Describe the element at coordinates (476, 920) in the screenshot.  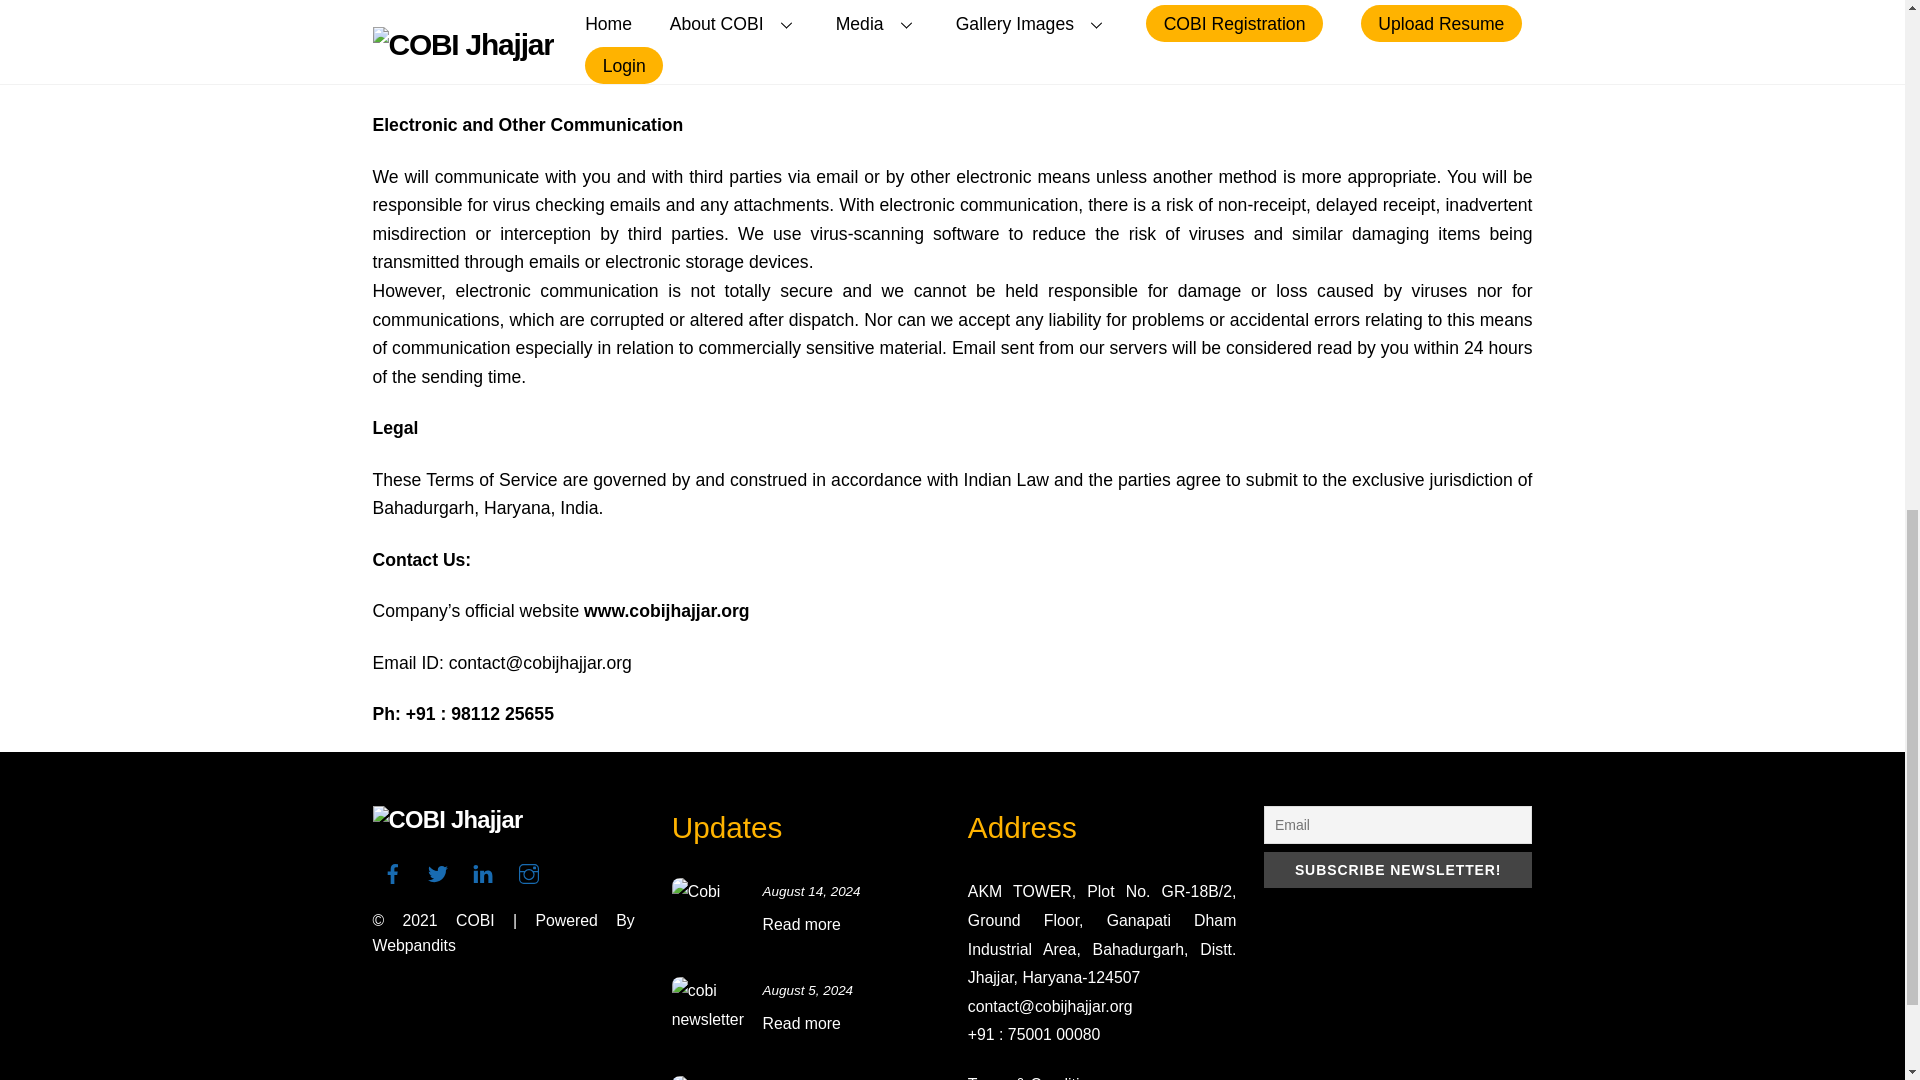
I see `COBI` at that location.